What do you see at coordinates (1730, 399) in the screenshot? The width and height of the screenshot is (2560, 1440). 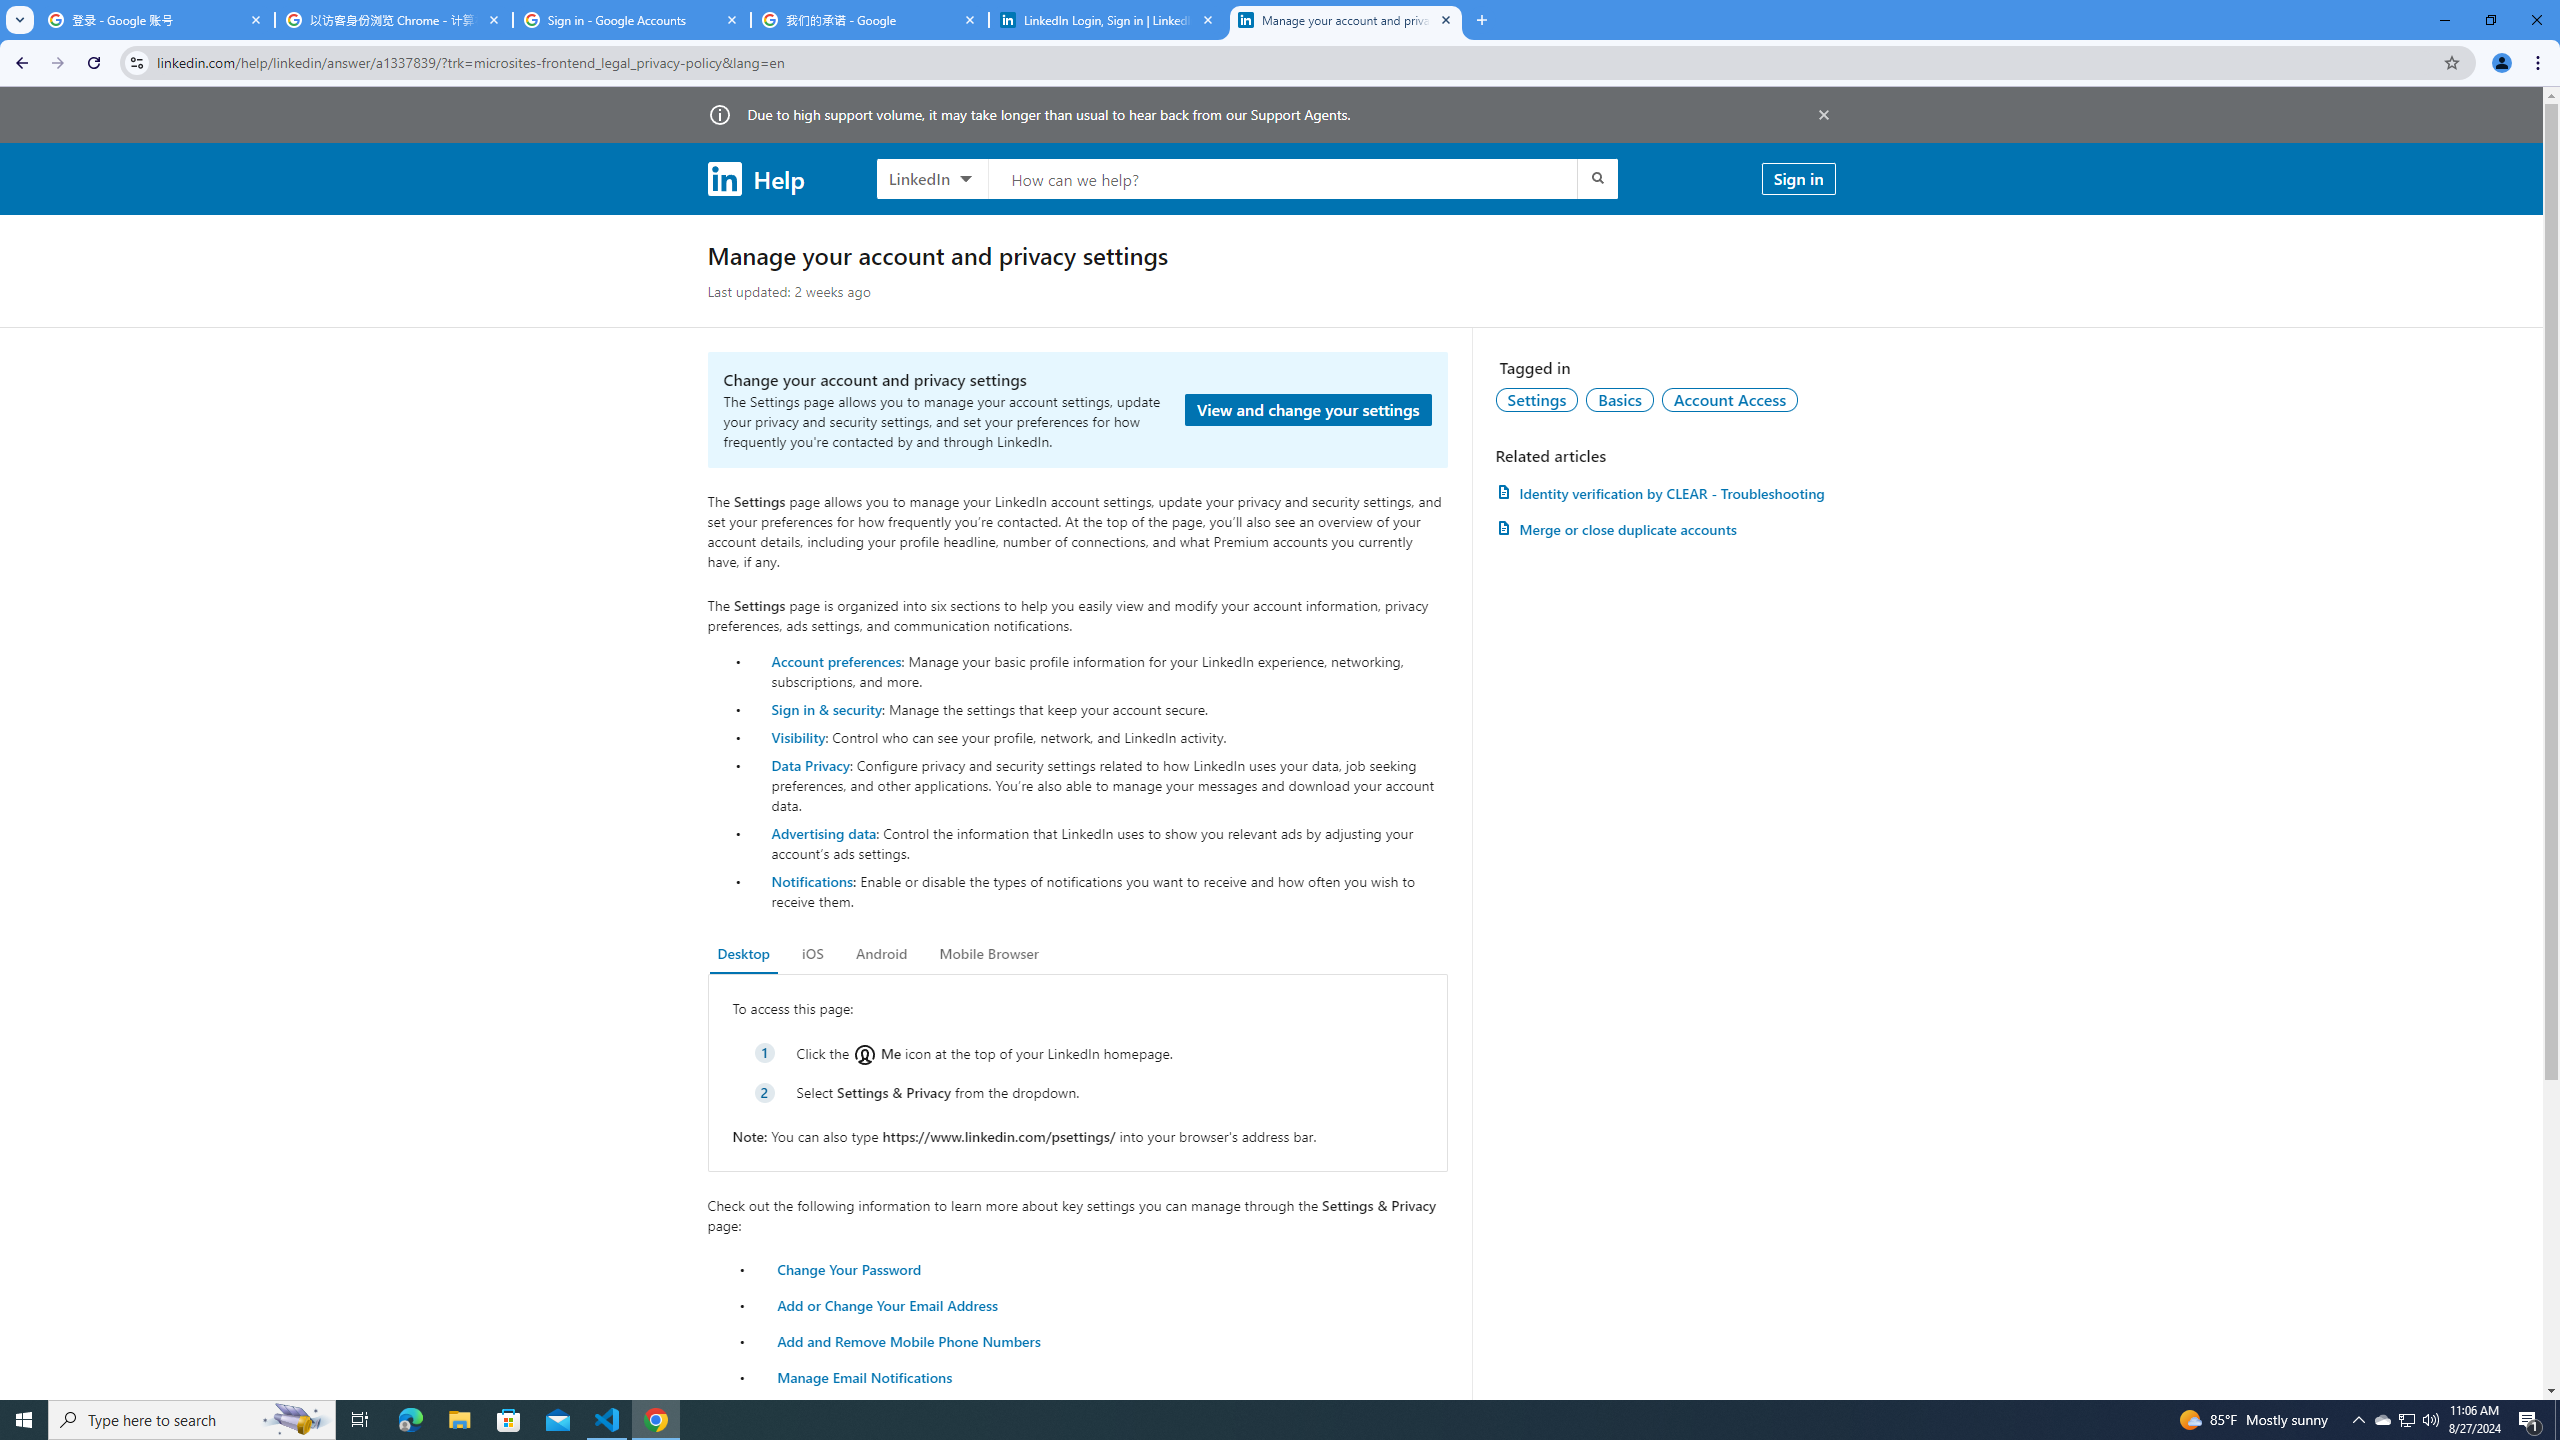 I see `AutomationID: topic-link-a151002` at bounding box center [1730, 399].